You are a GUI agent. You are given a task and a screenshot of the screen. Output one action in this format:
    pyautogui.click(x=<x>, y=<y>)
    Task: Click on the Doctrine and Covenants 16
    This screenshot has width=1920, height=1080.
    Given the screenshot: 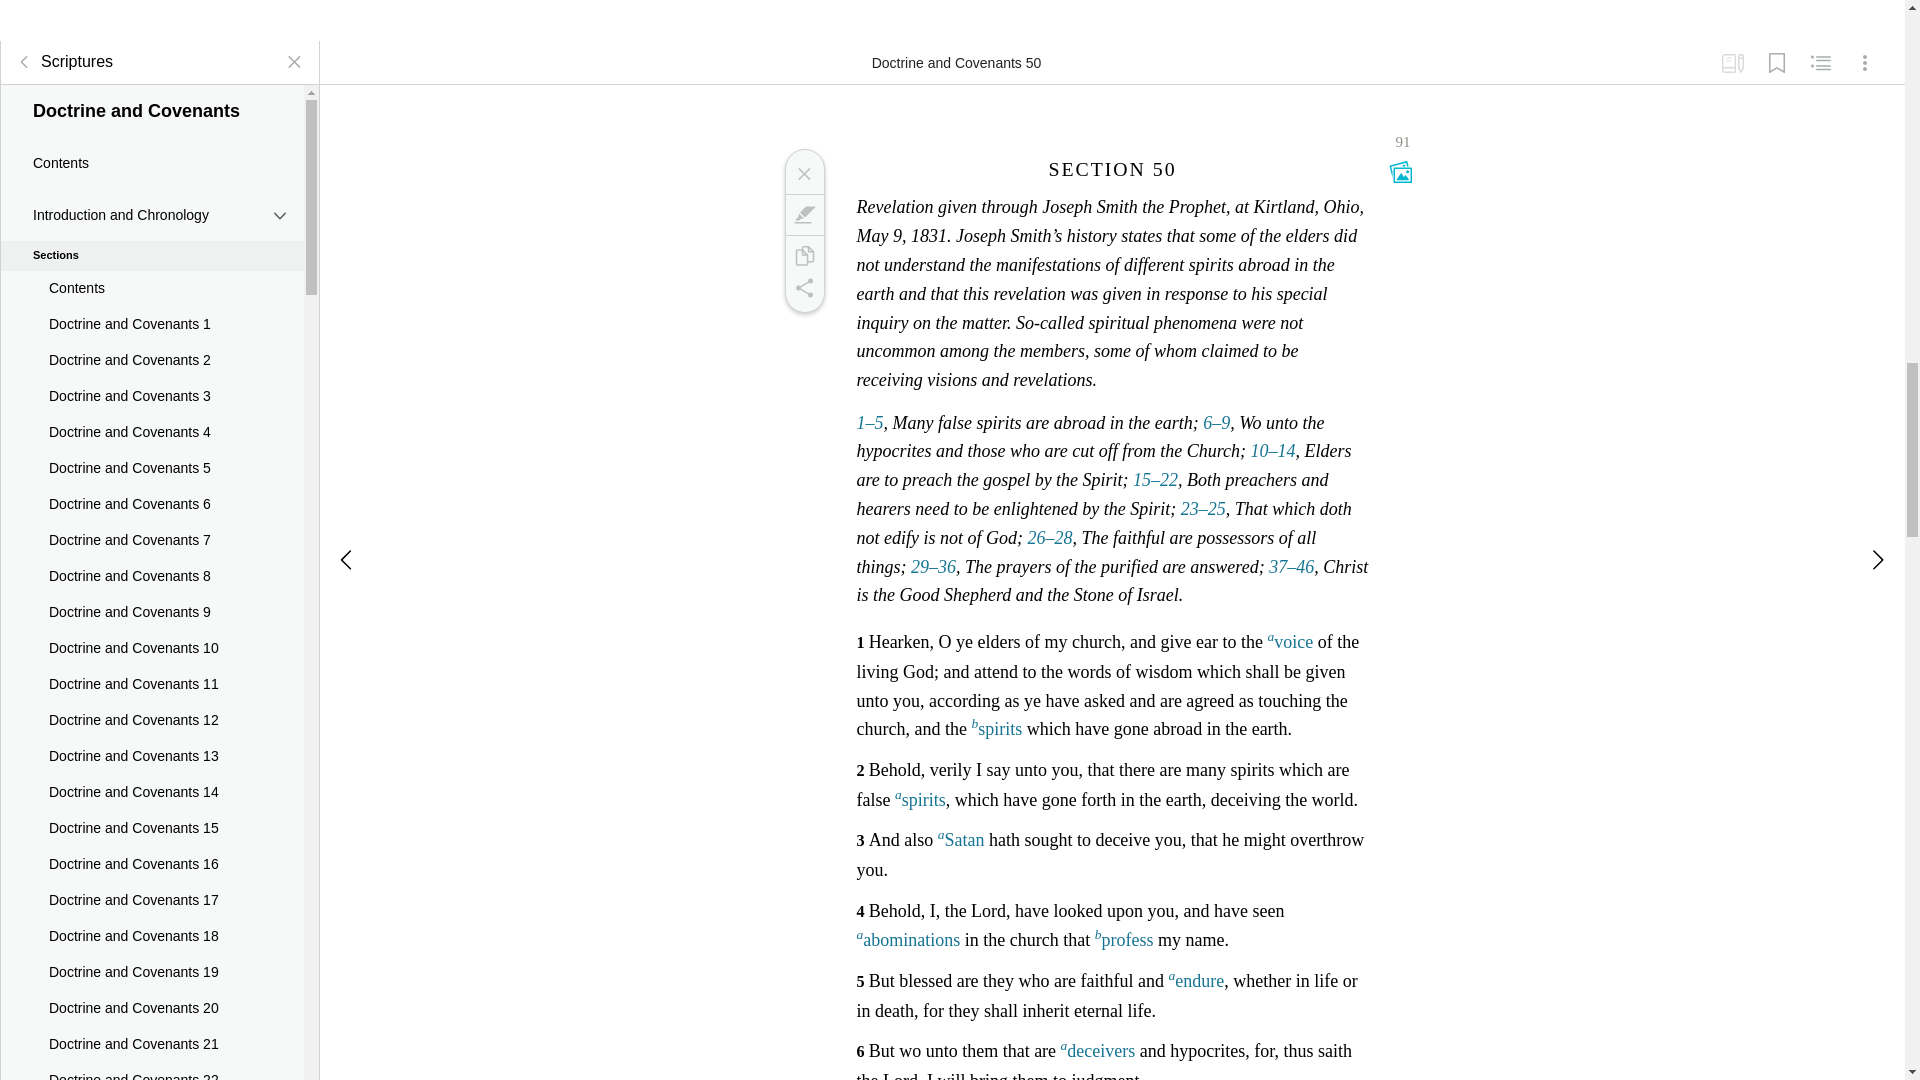 What is the action you would take?
    pyautogui.click(x=152, y=864)
    